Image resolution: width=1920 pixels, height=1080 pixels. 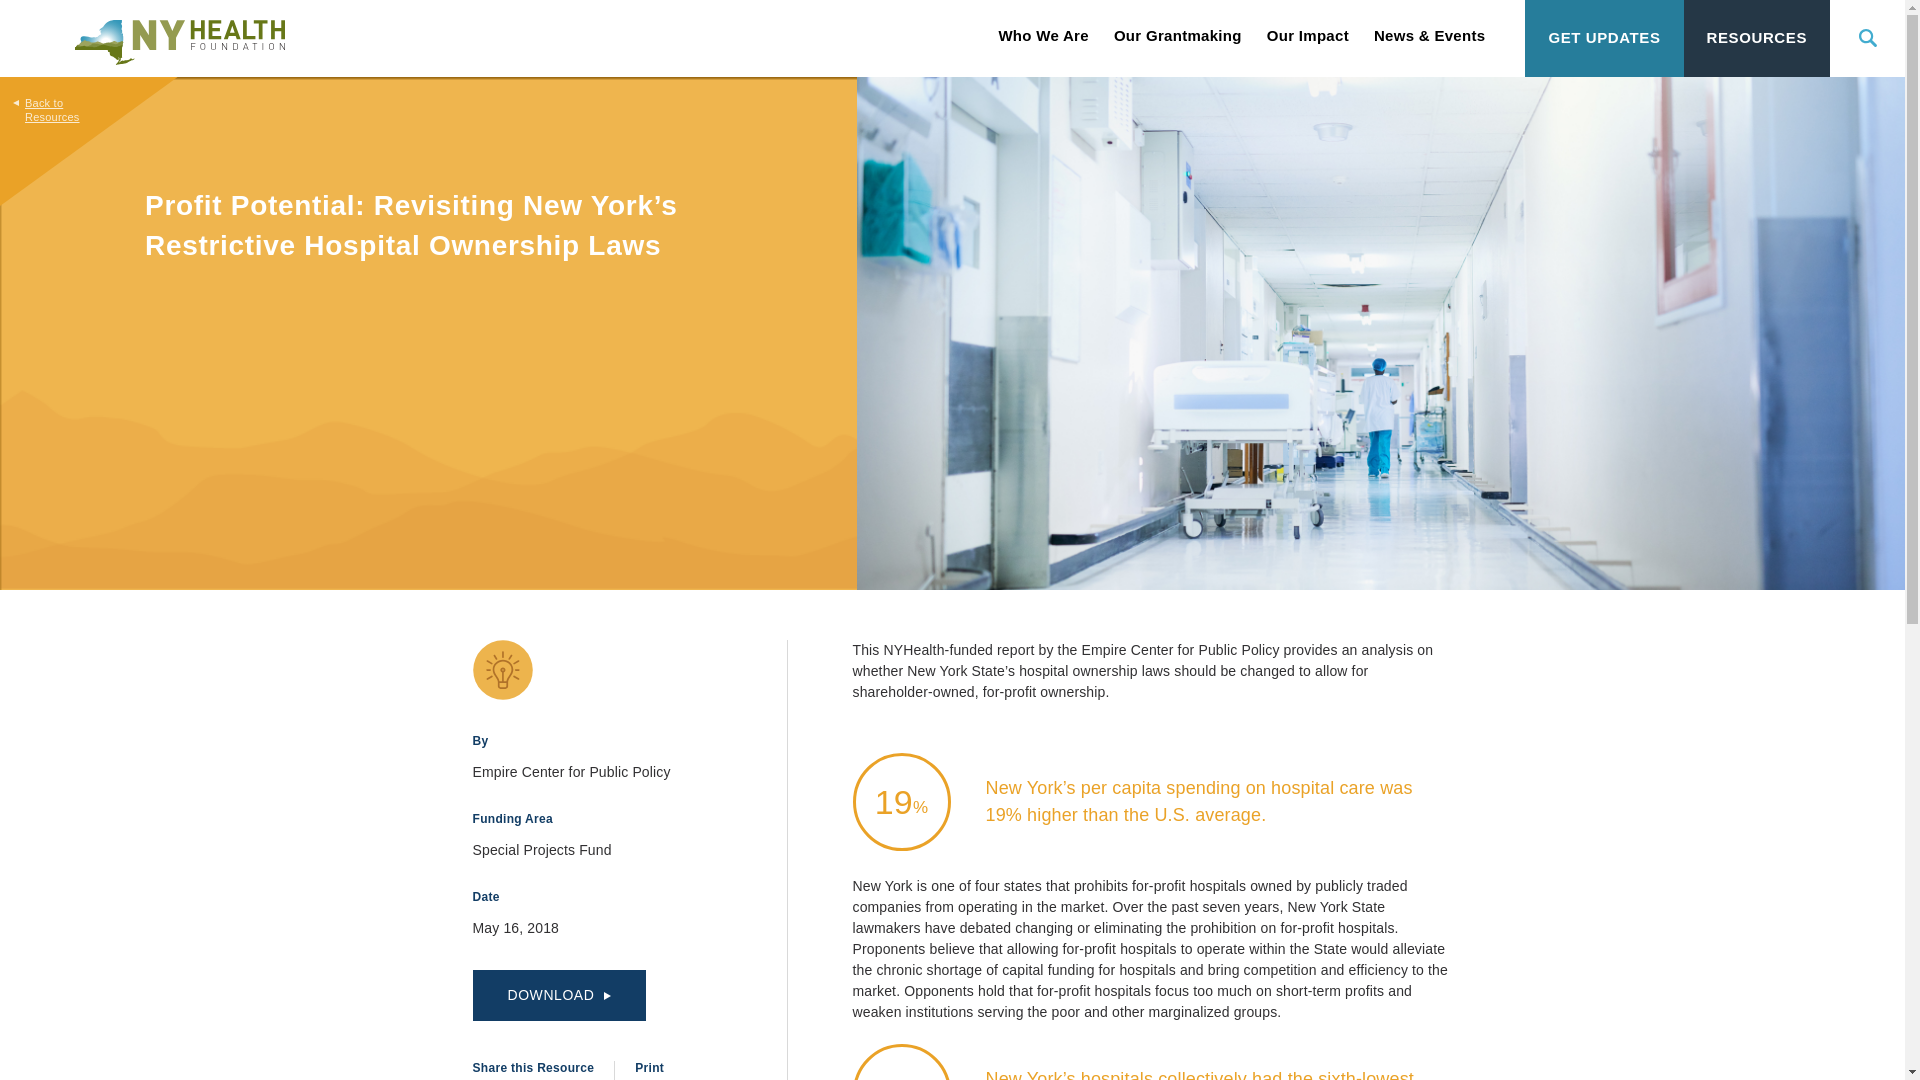 What do you see at coordinates (37, 100) in the screenshot?
I see `Back to Resources` at bounding box center [37, 100].